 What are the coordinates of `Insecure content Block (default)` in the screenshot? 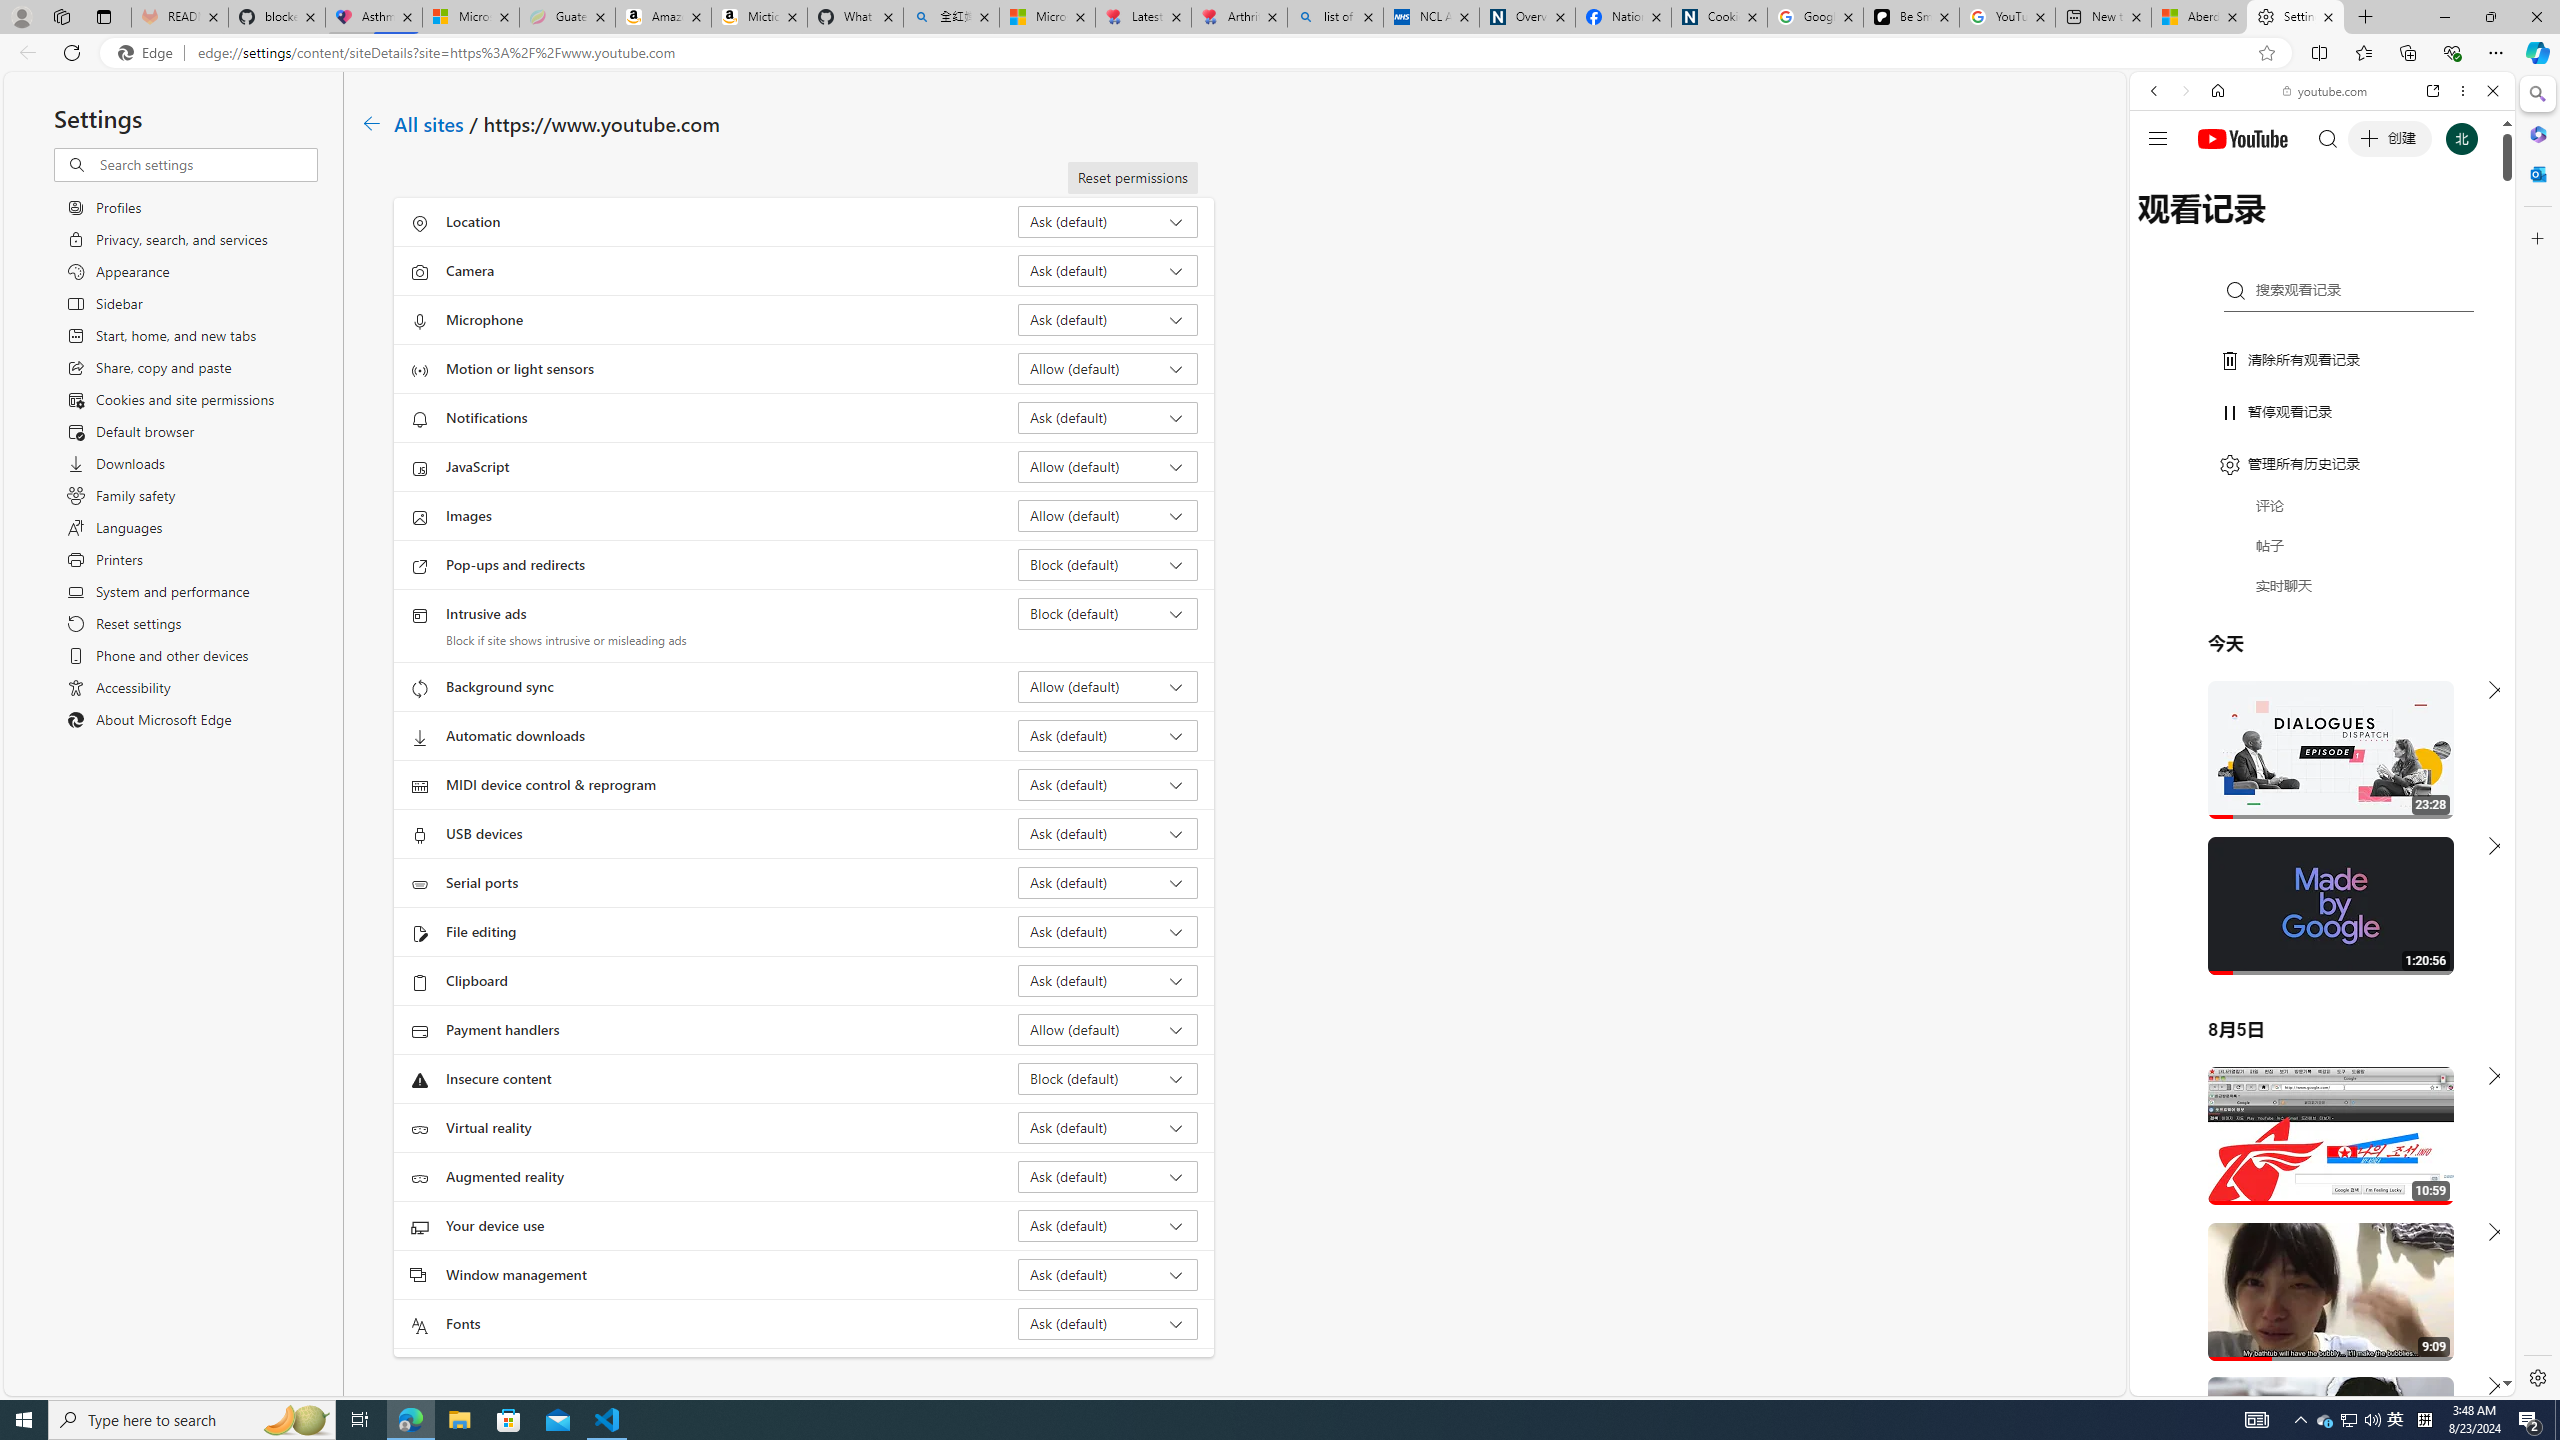 It's located at (1108, 1078).